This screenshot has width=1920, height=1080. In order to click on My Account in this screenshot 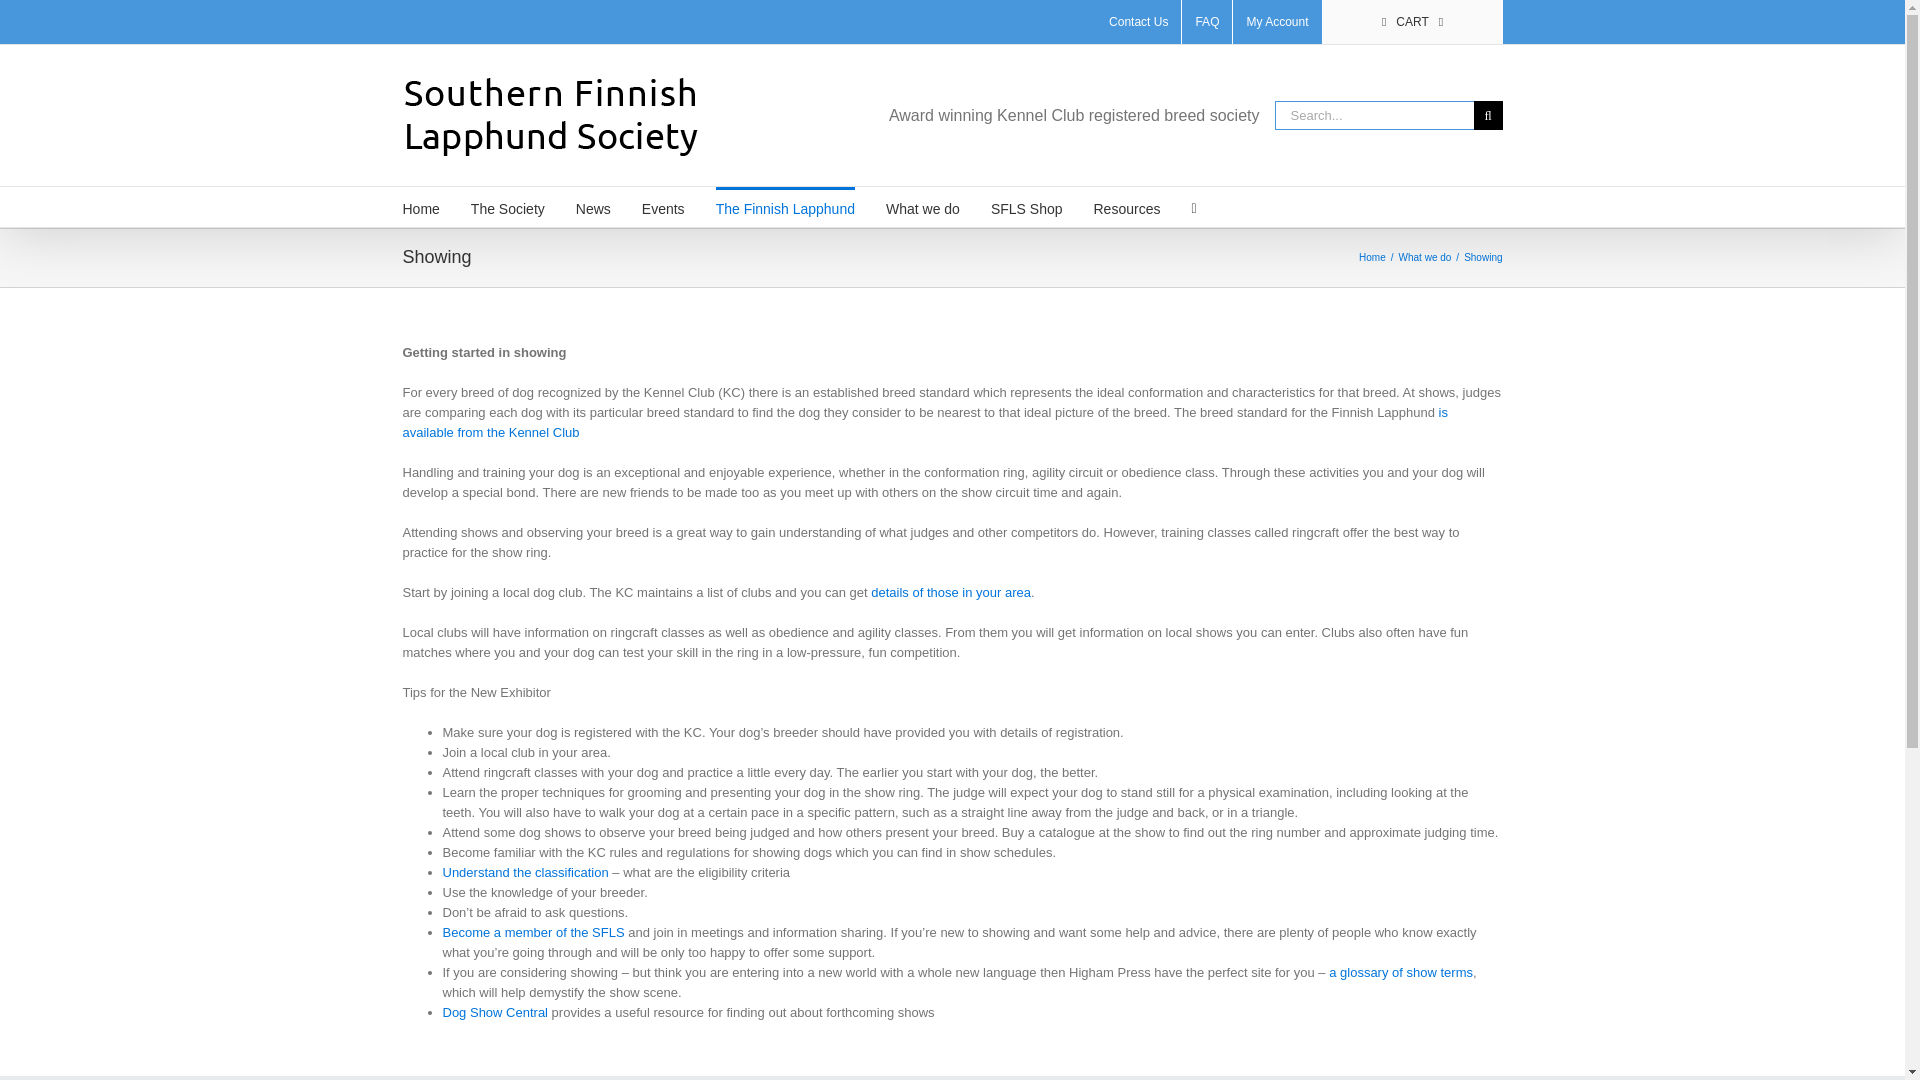, I will do `click(1276, 22)`.